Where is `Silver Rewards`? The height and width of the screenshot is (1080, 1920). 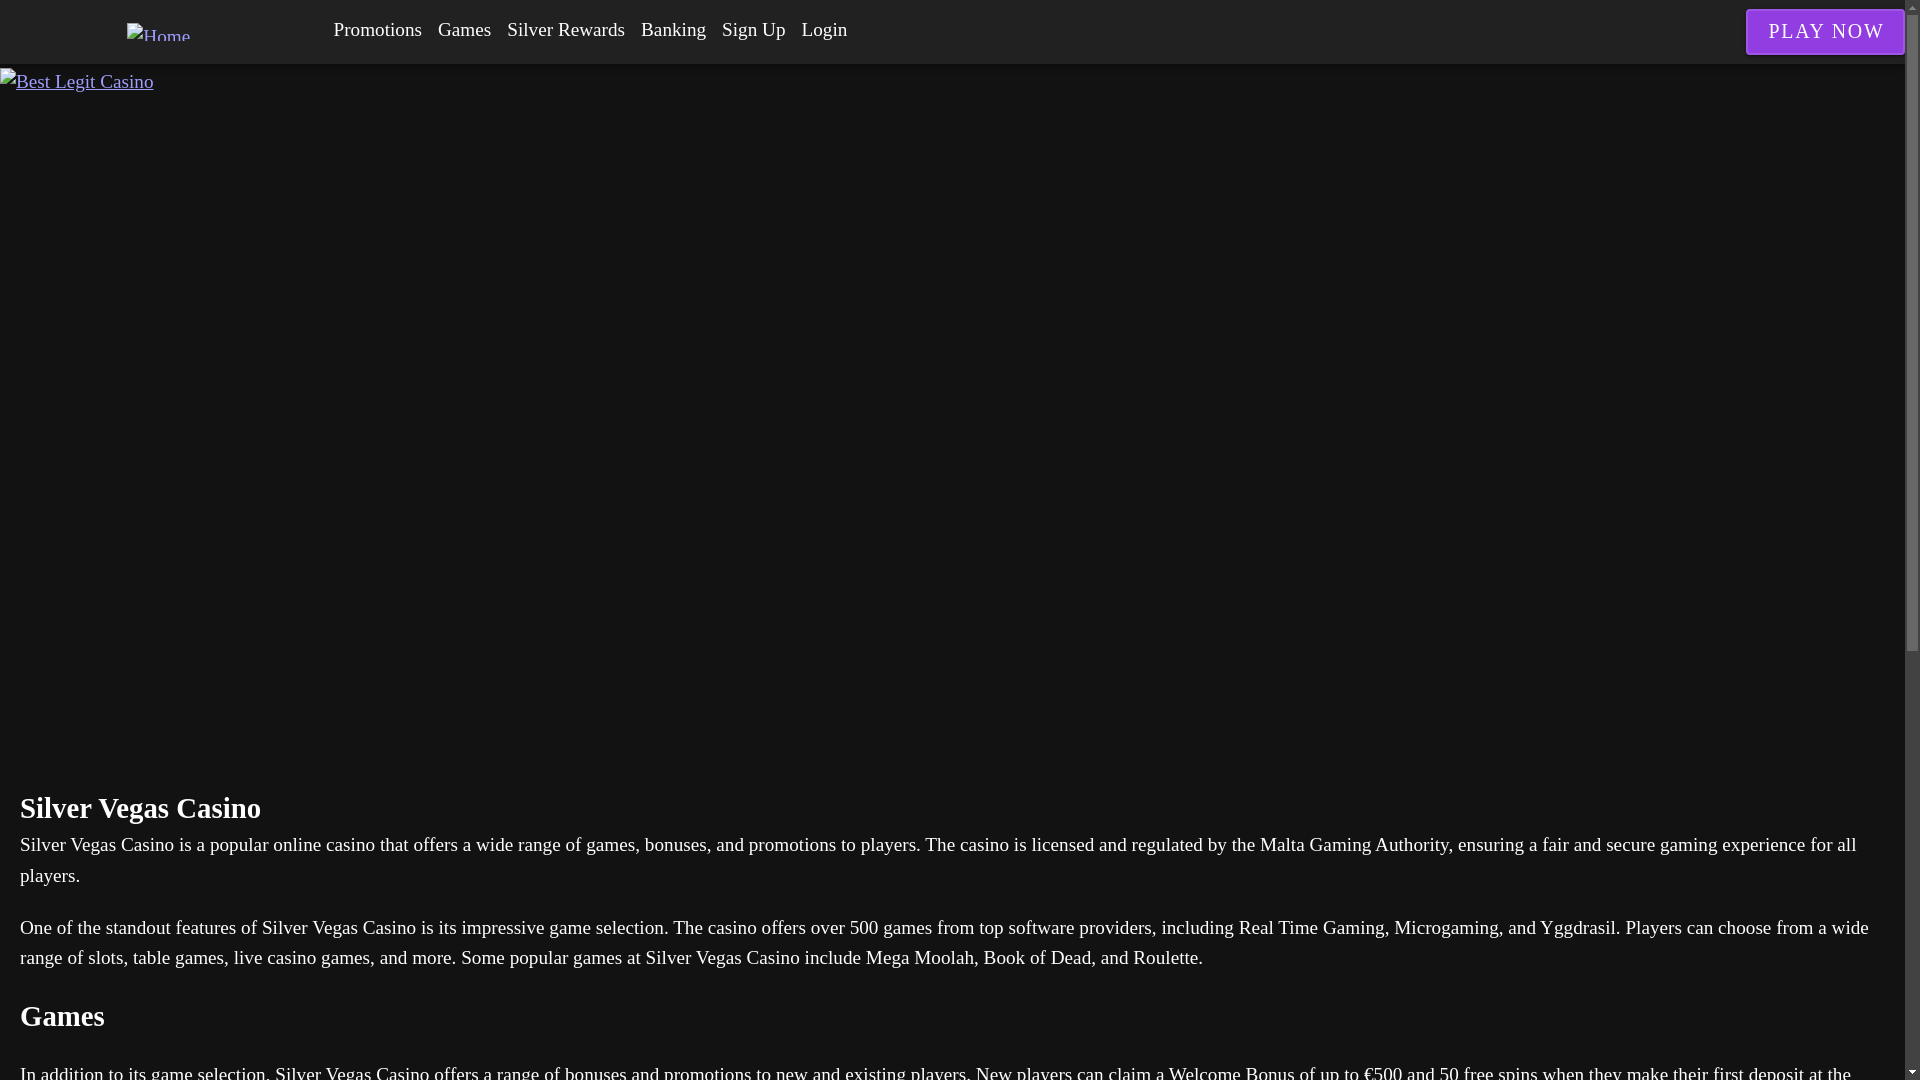
Silver Rewards is located at coordinates (566, 30).